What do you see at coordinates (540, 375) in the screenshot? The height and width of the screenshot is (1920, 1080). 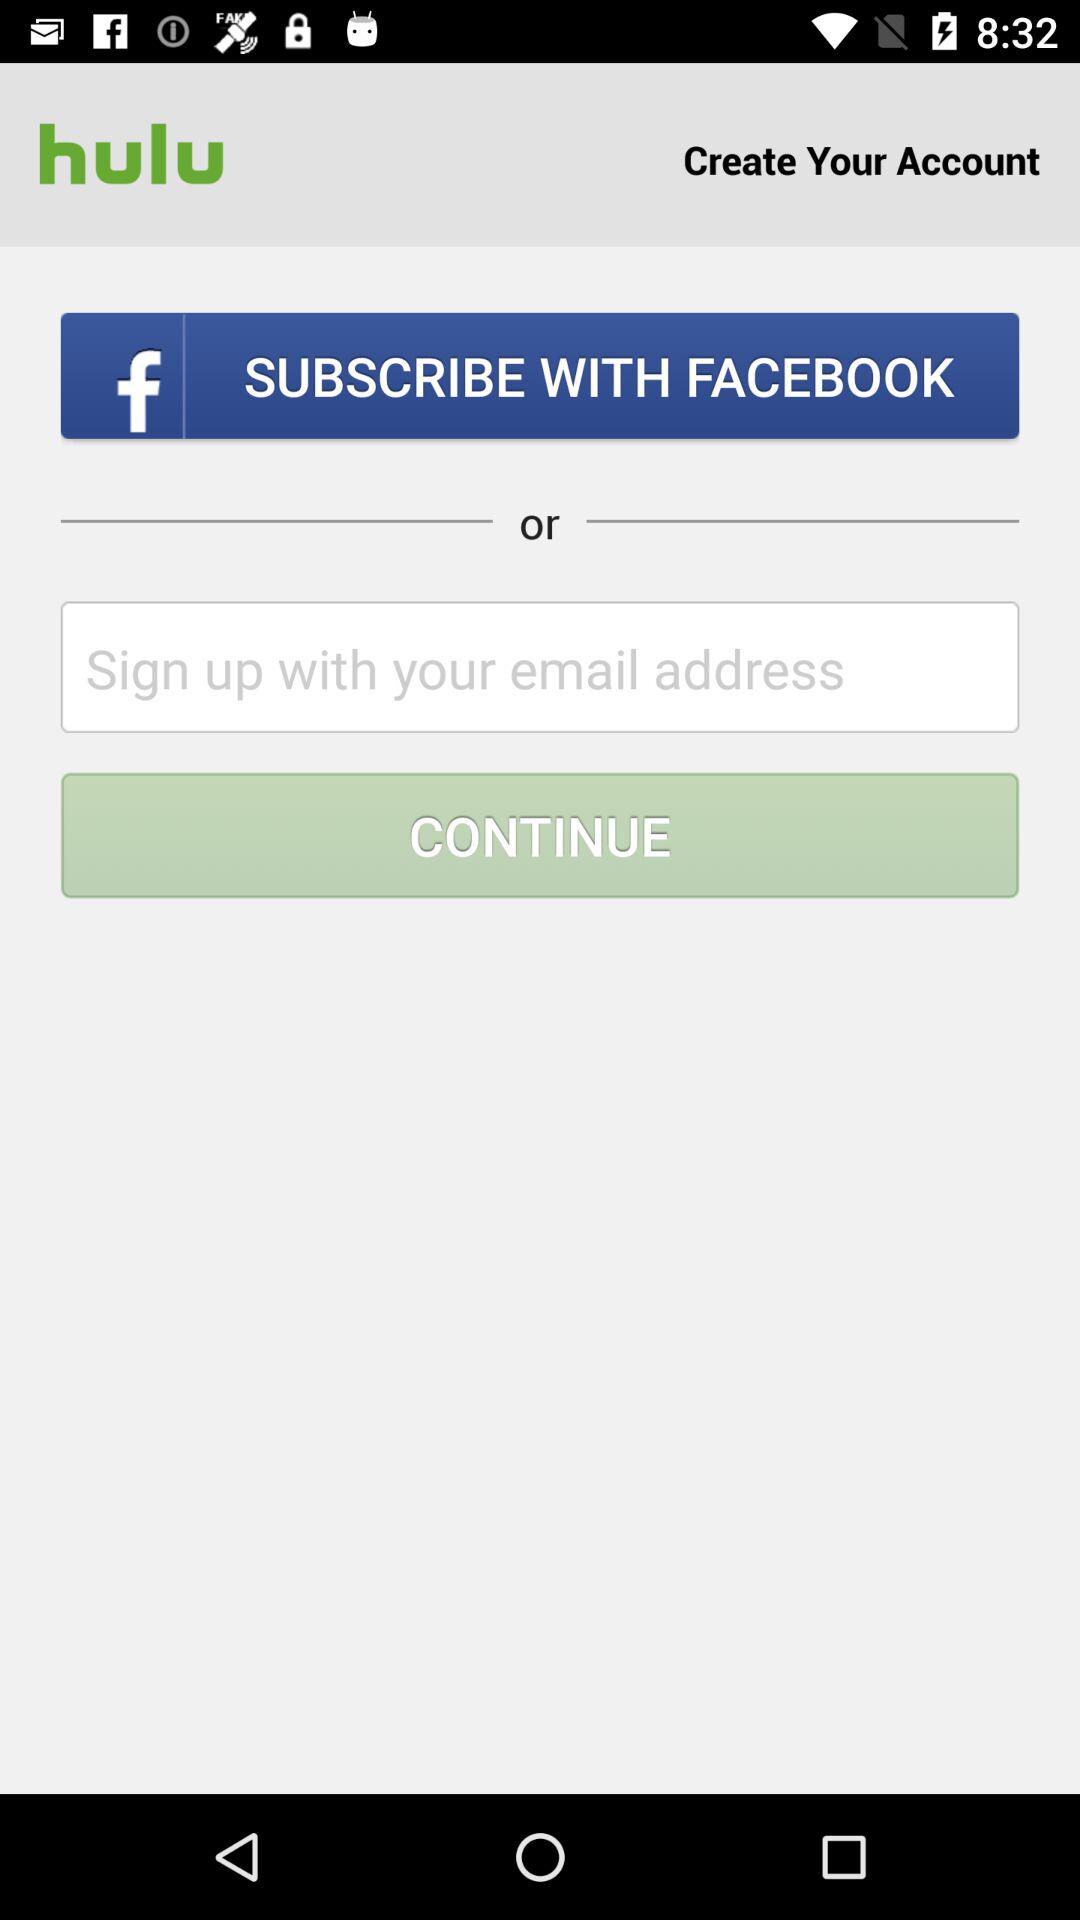 I see `flip until subscribe with facebook icon` at bounding box center [540, 375].